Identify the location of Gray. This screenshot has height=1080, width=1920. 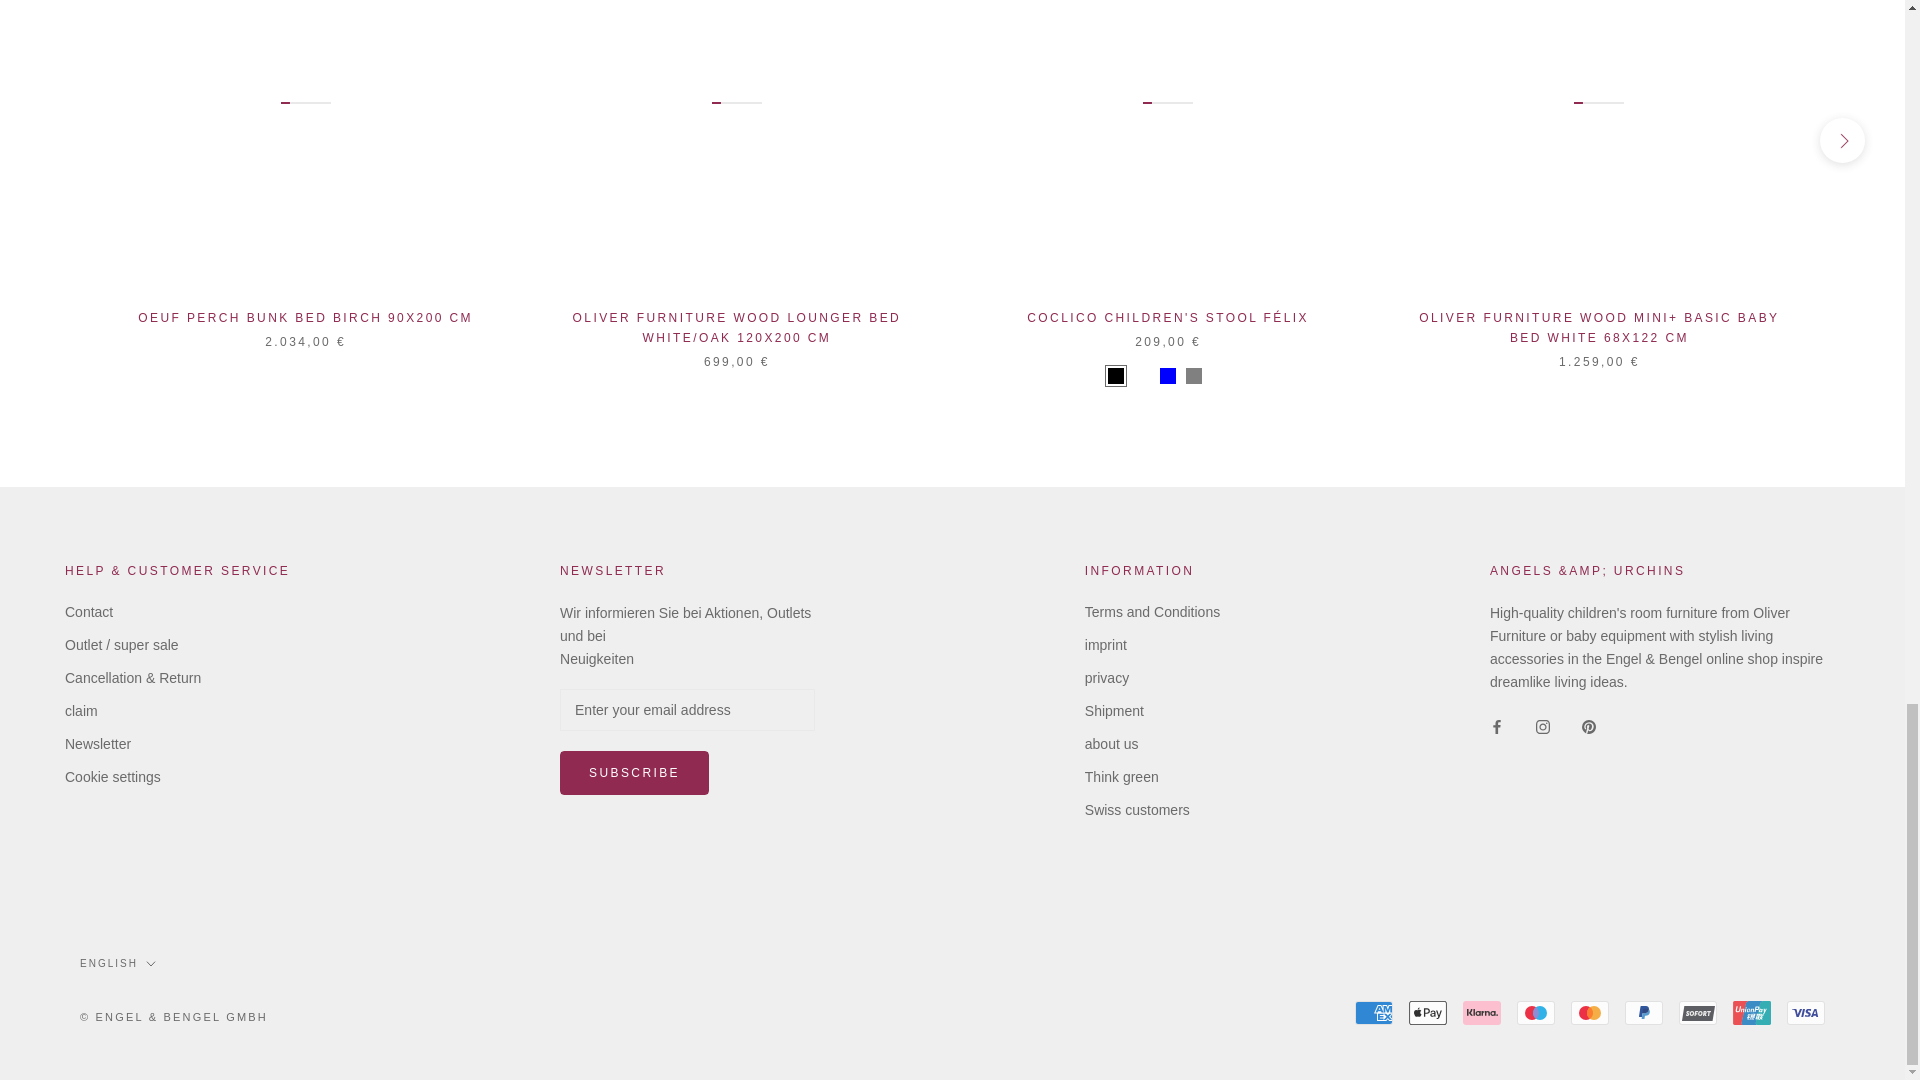
(1194, 376).